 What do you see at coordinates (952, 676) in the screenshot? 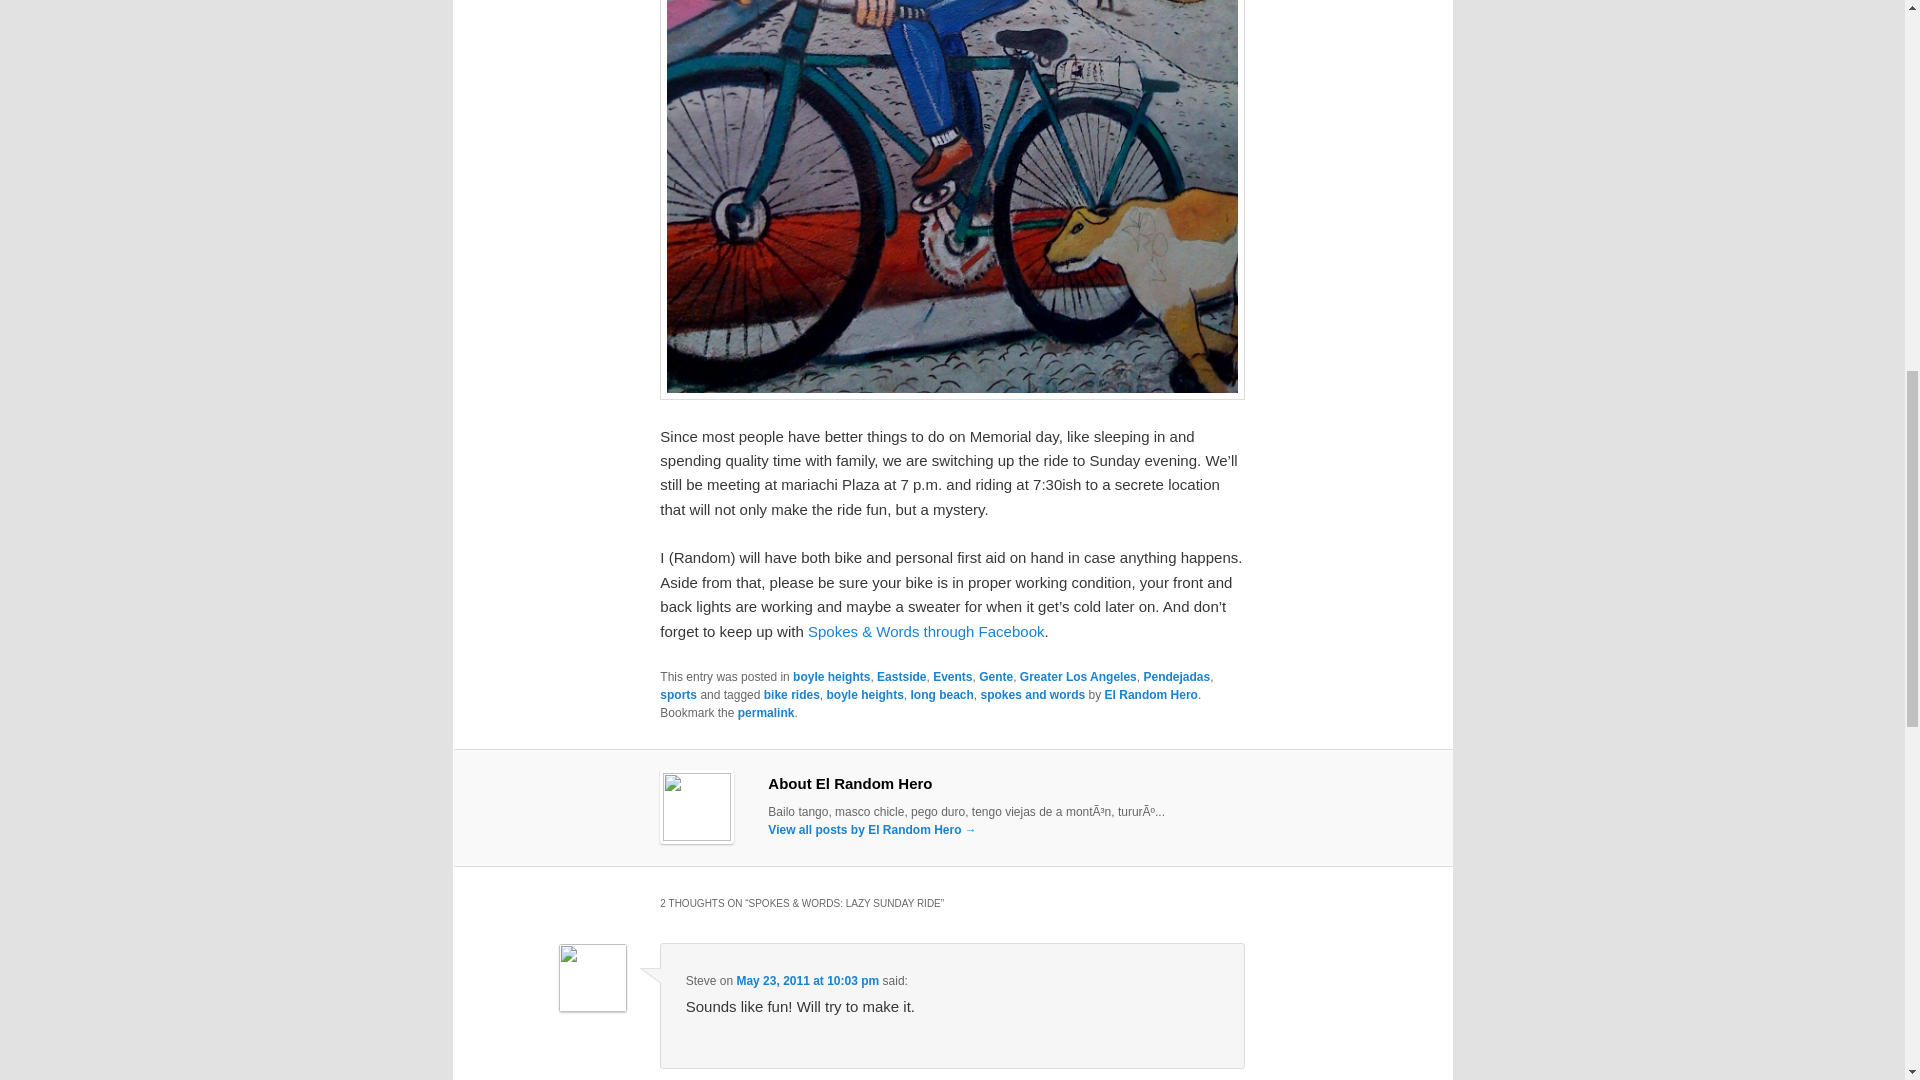
I see `Events` at bounding box center [952, 676].